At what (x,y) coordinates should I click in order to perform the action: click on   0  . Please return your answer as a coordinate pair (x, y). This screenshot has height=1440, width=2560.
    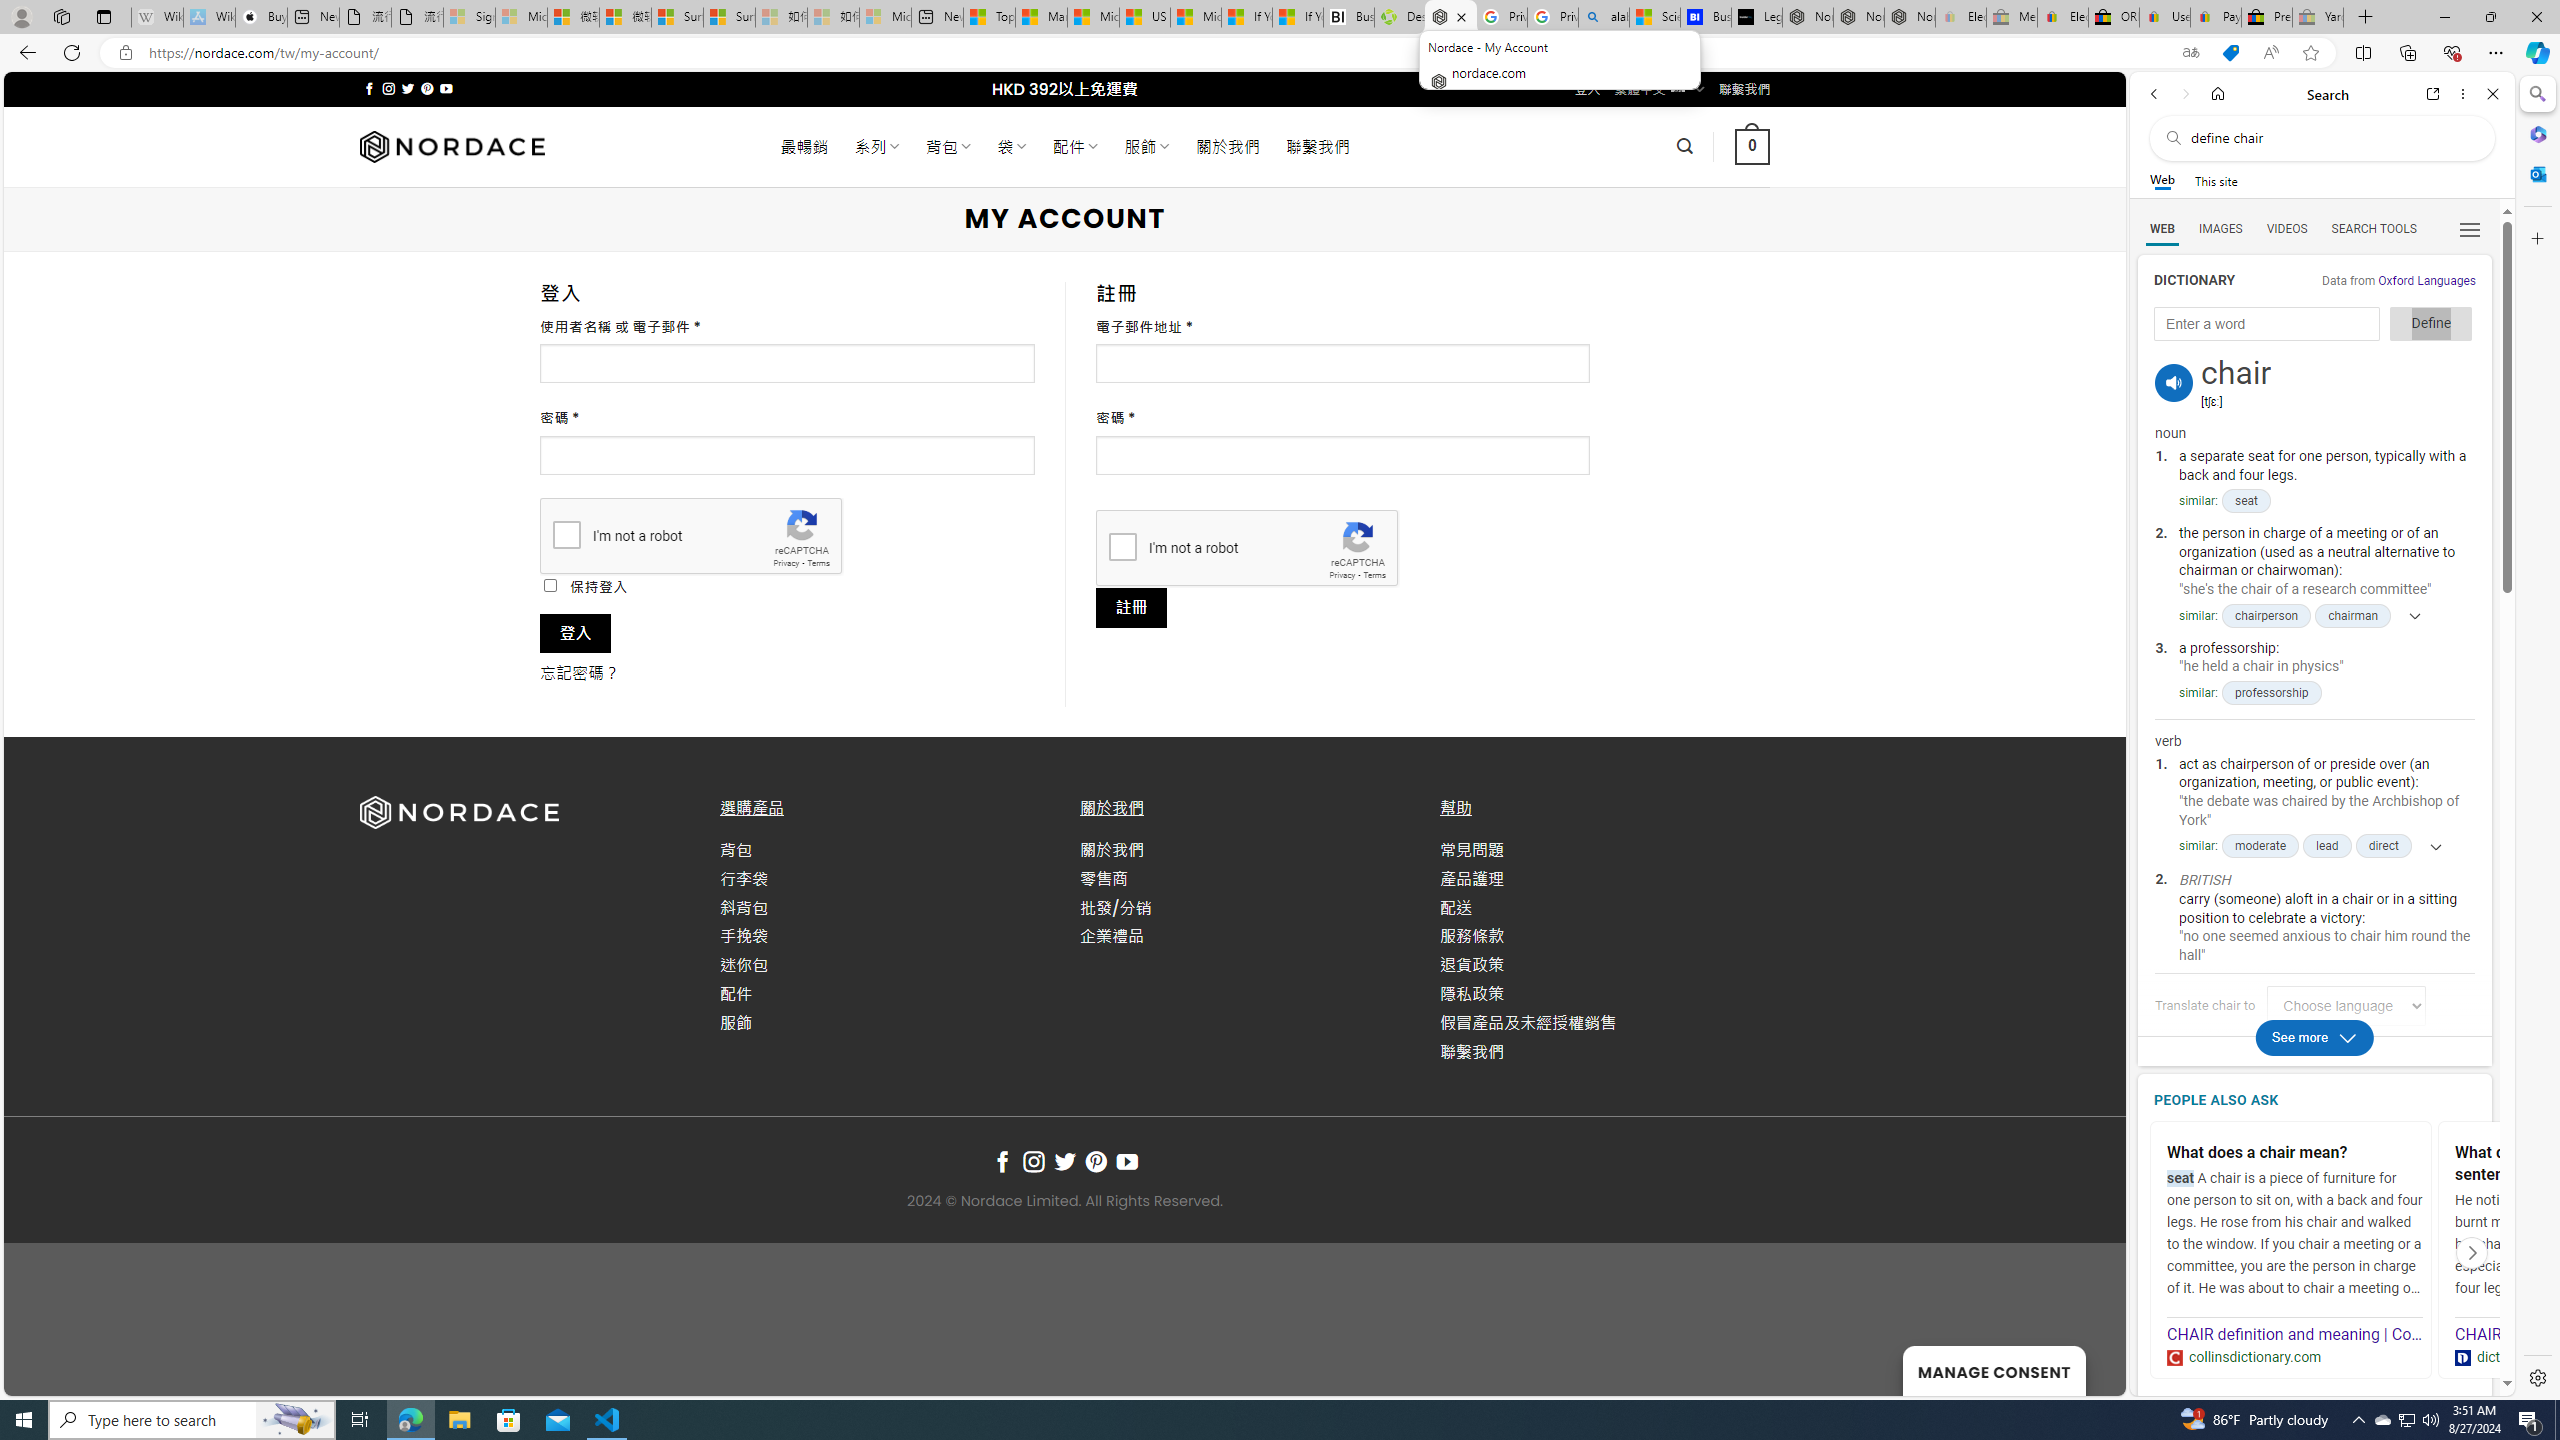
    Looking at the image, I should click on (1750, 146).